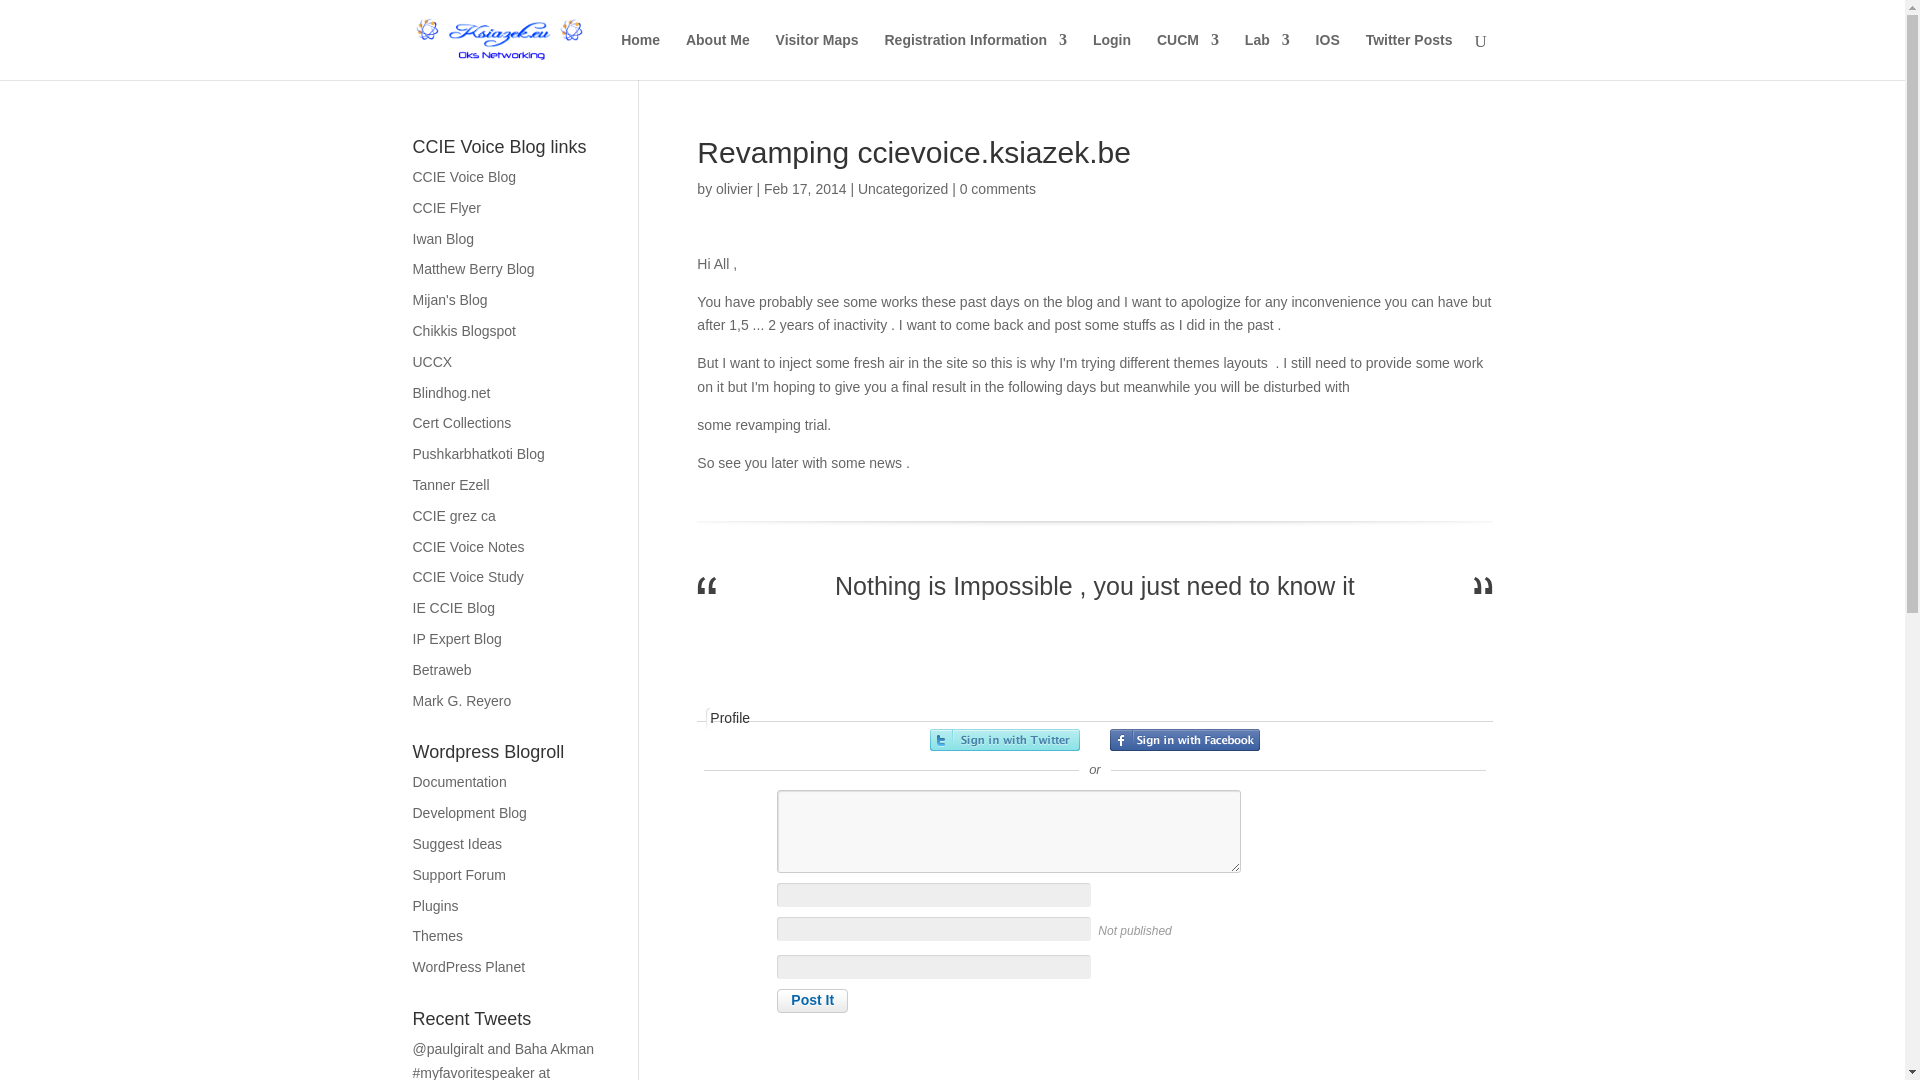 The height and width of the screenshot is (1080, 1920). Describe the element at coordinates (450, 392) in the screenshot. I see `Blindhog.net ` at that location.